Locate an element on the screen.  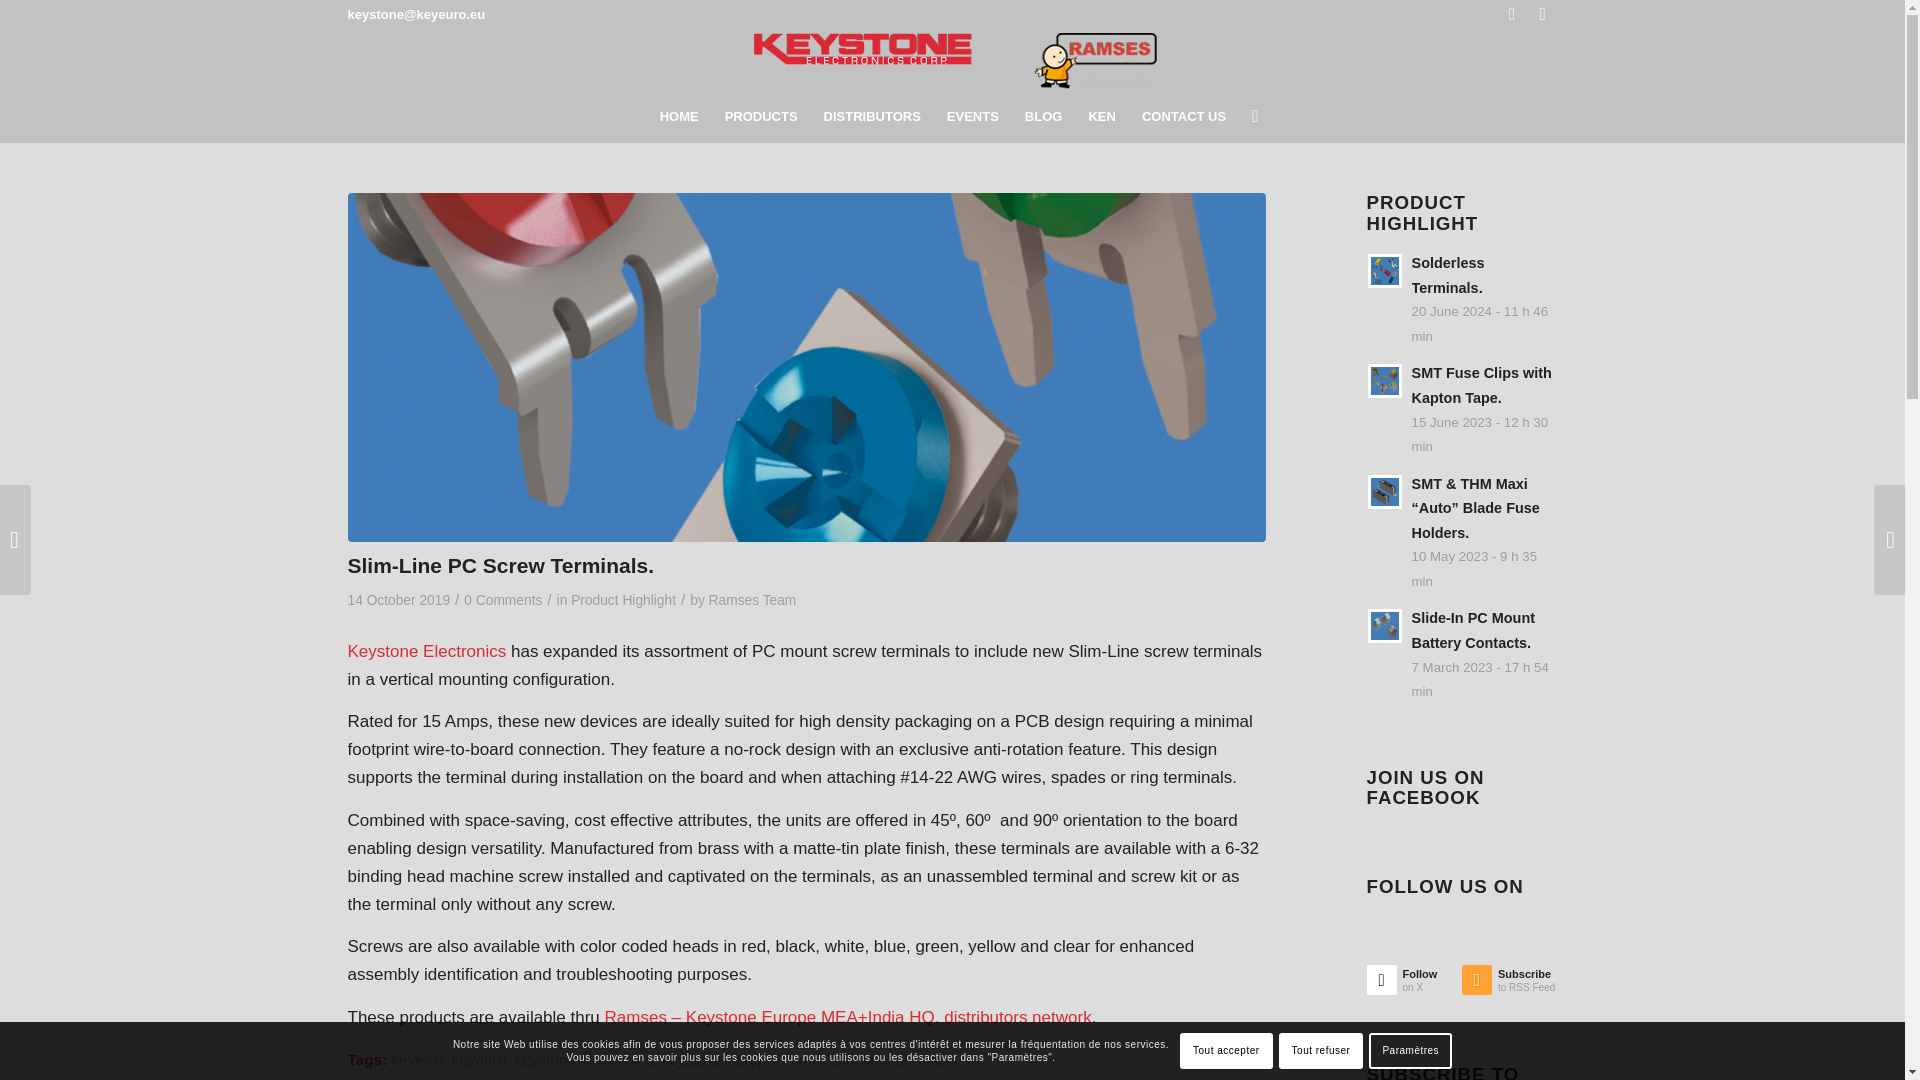
HOME is located at coordinates (680, 116).